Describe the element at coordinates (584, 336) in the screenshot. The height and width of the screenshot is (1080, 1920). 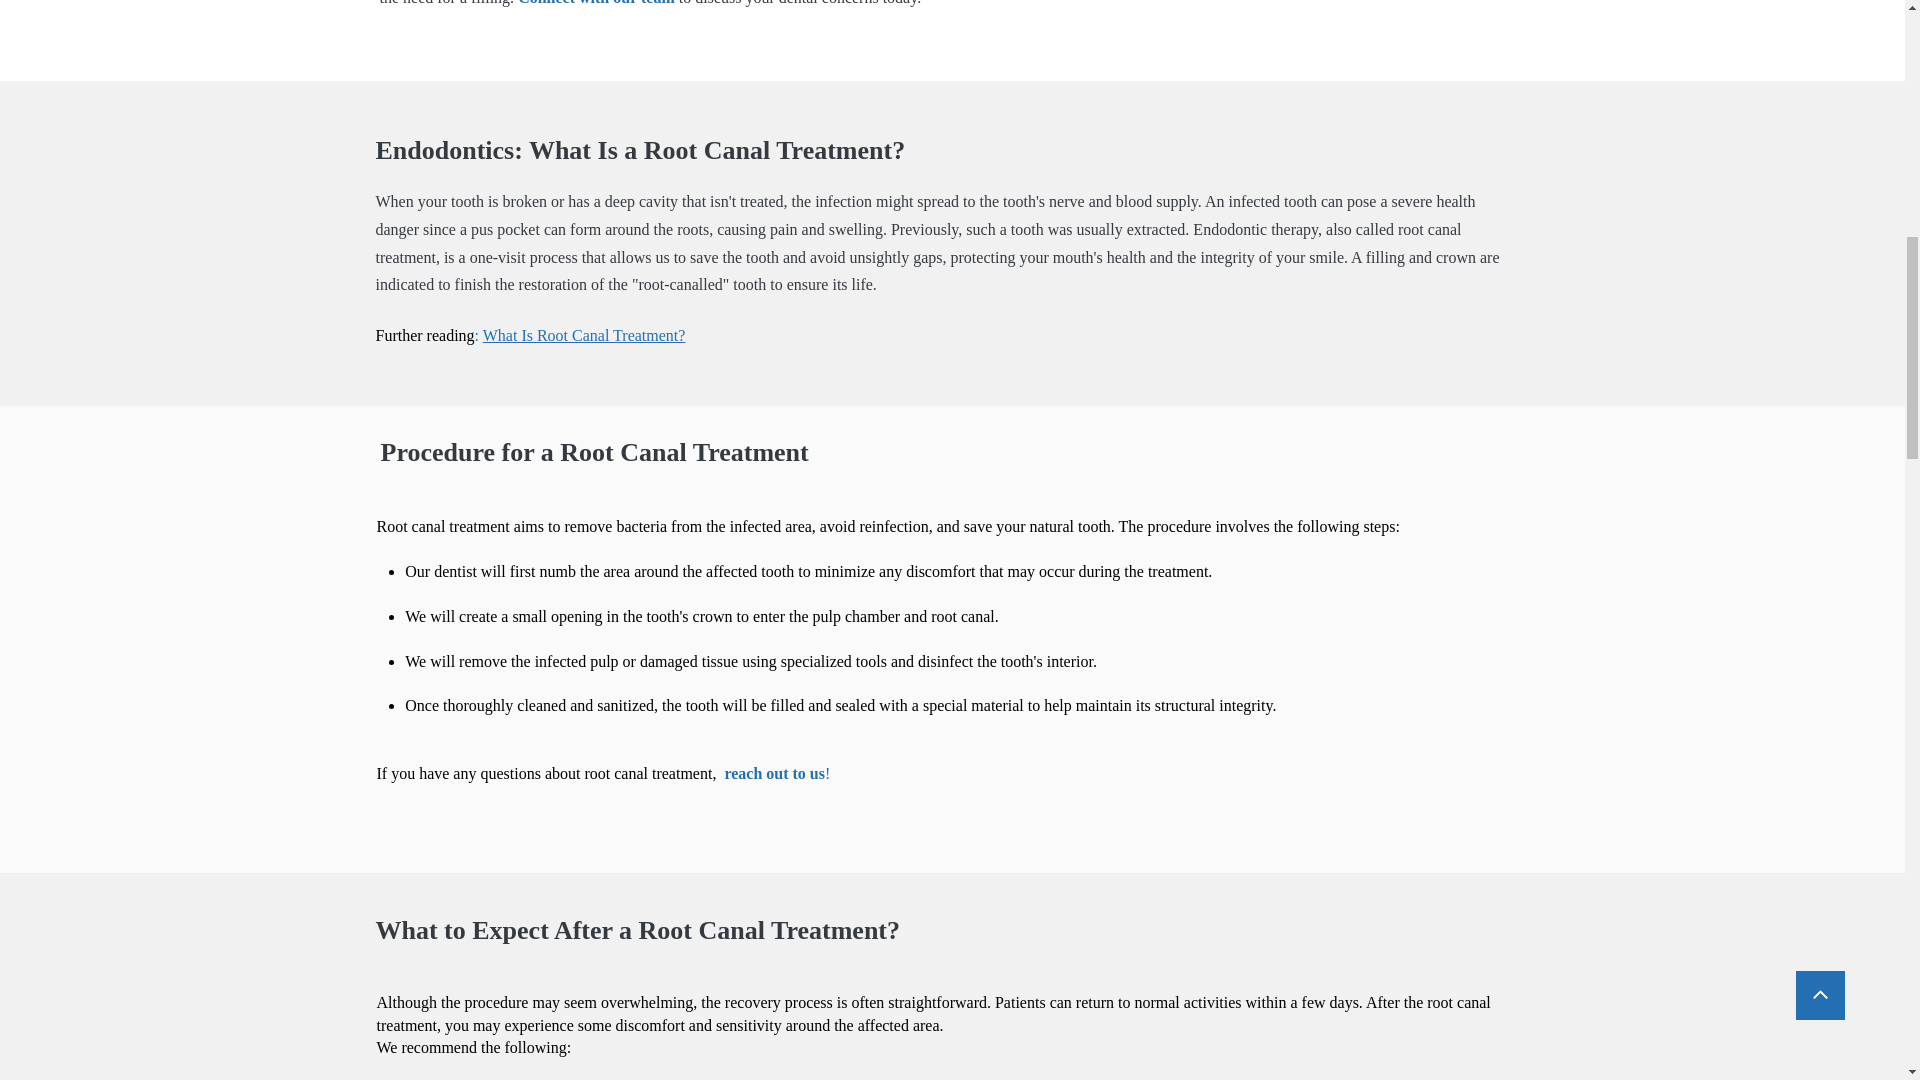
I see `What Is Root Canal Treatment?` at that location.